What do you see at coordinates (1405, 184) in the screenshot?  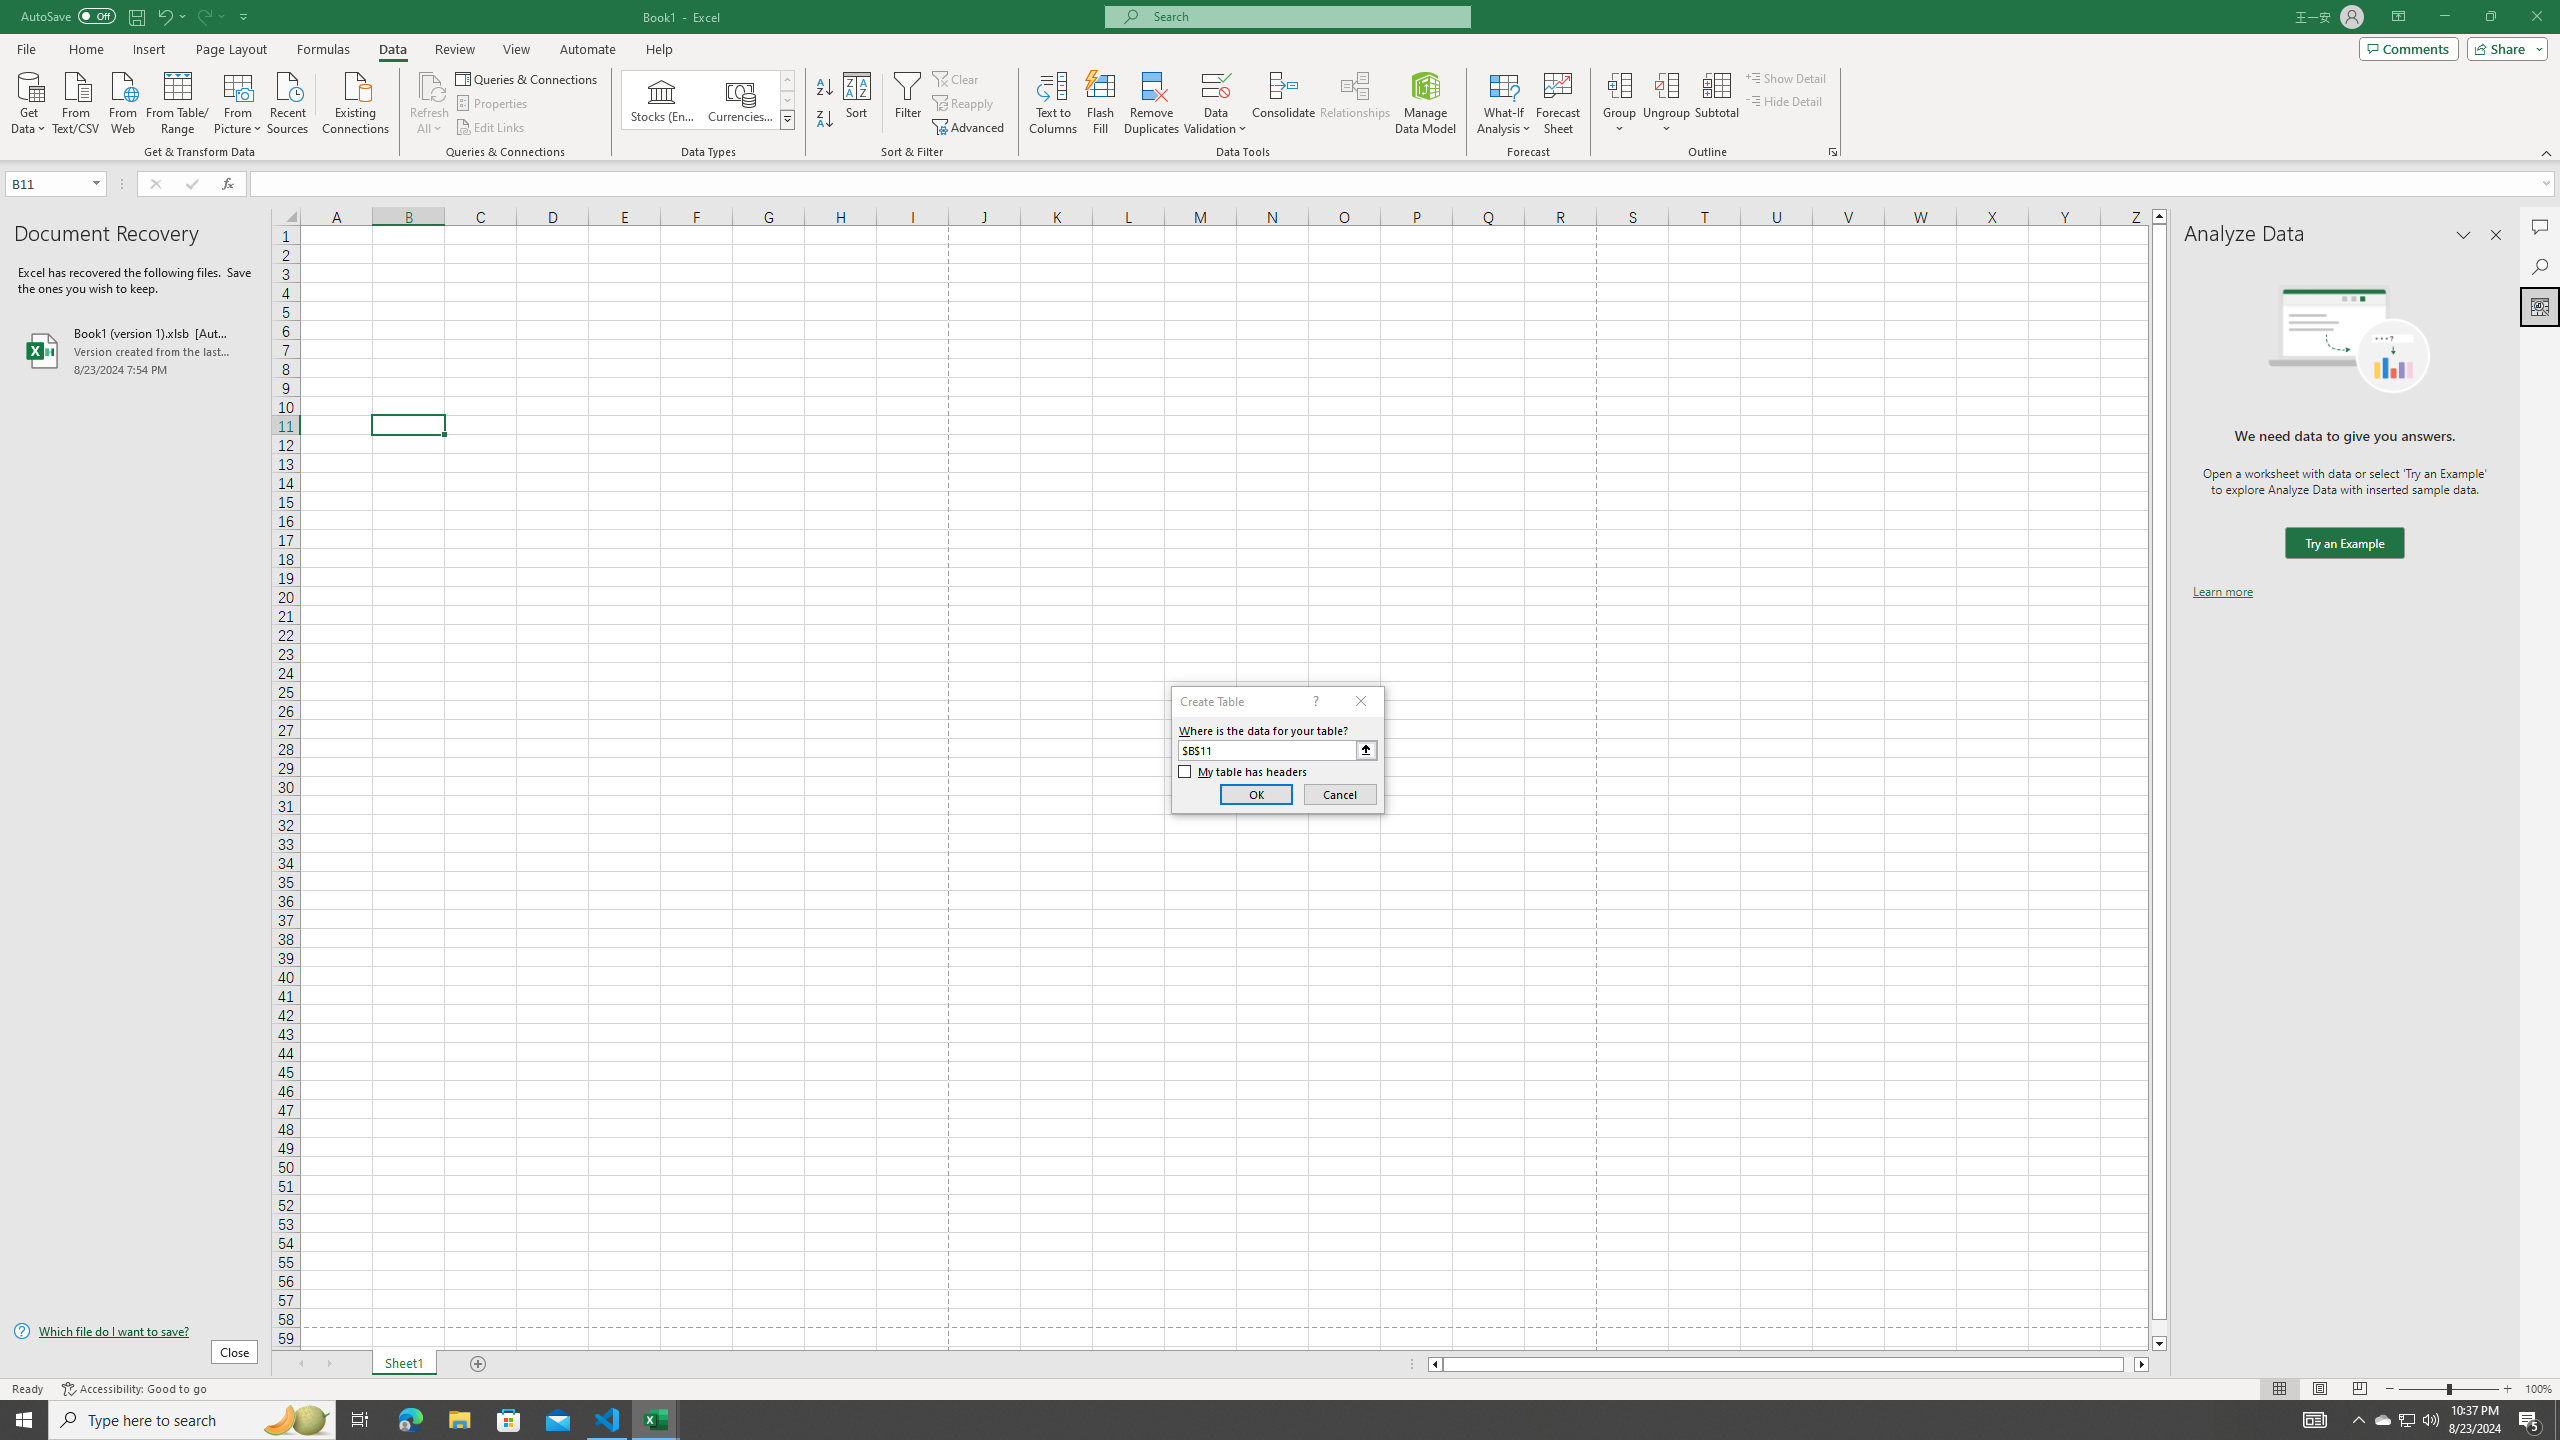 I see `Formula Bar` at bounding box center [1405, 184].